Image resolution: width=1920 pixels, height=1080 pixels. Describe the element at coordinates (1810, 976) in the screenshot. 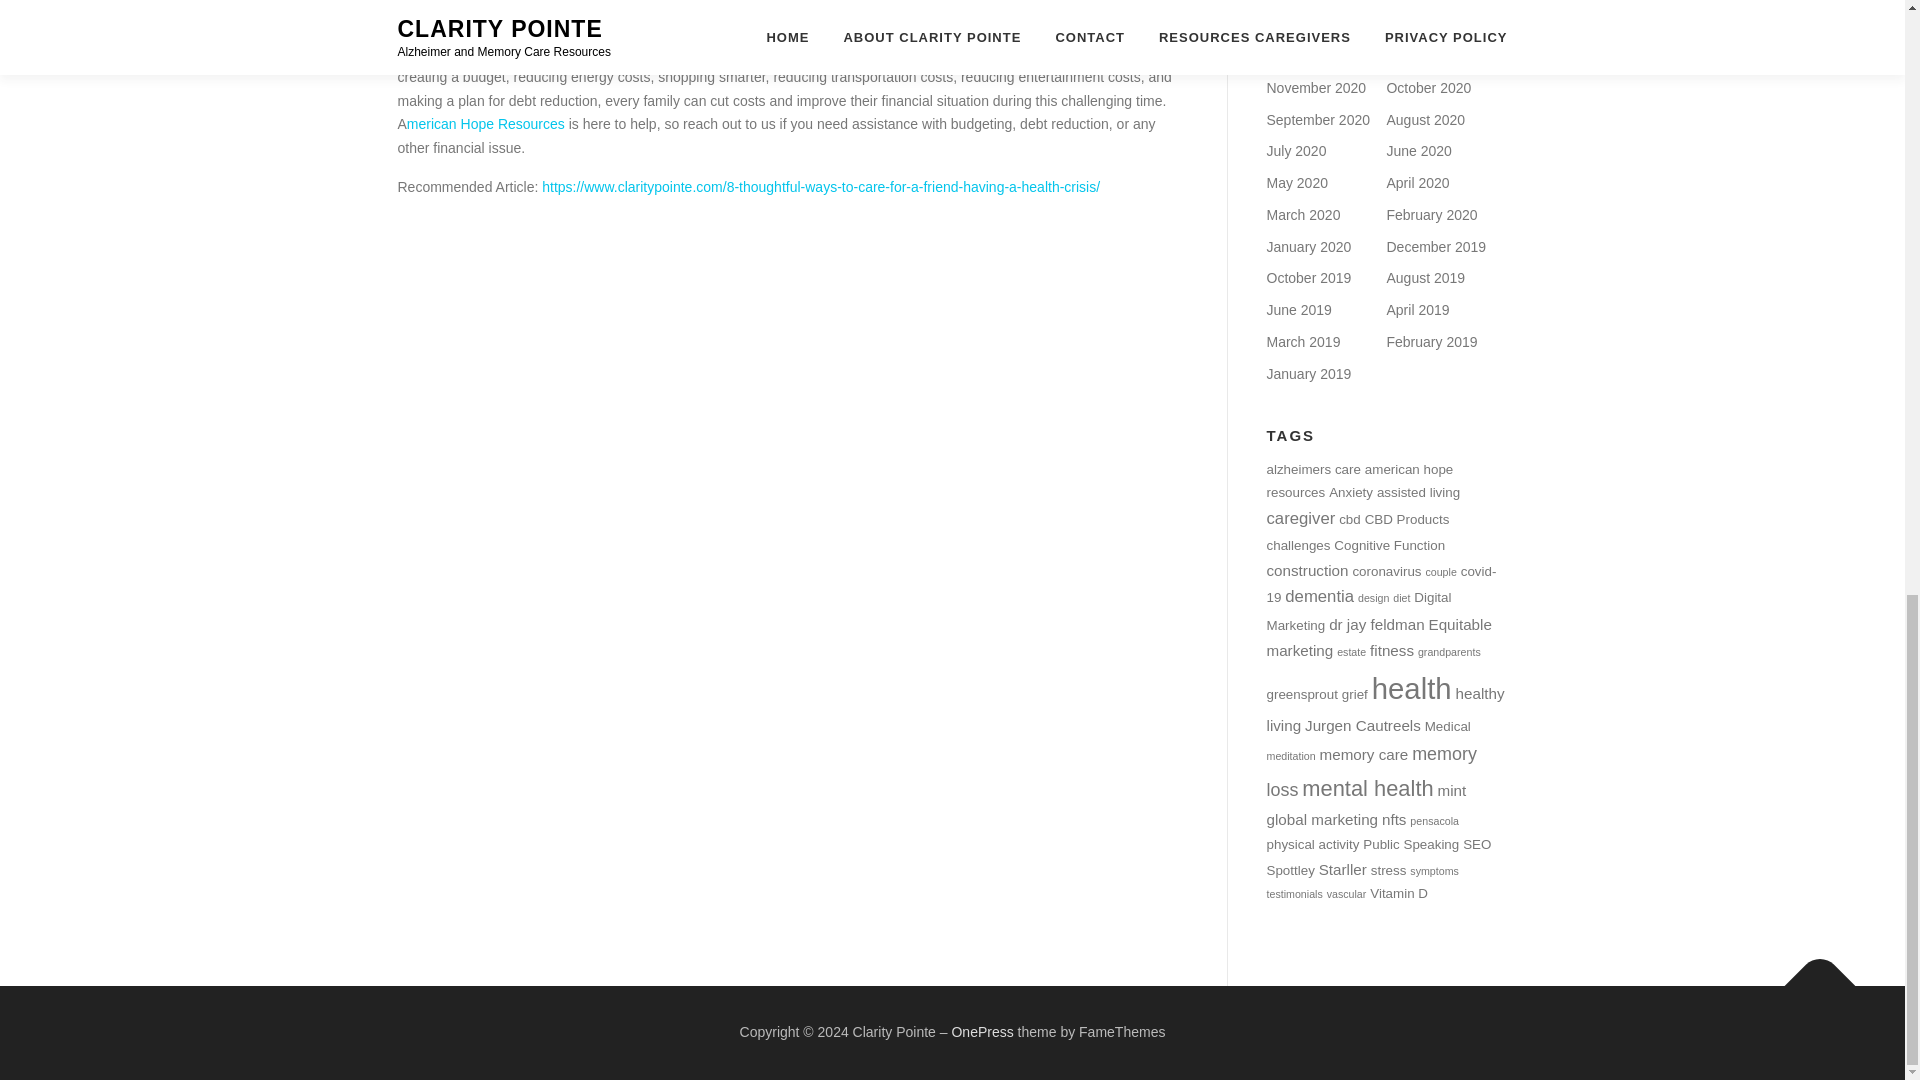

I see `Back To Top` at that location.